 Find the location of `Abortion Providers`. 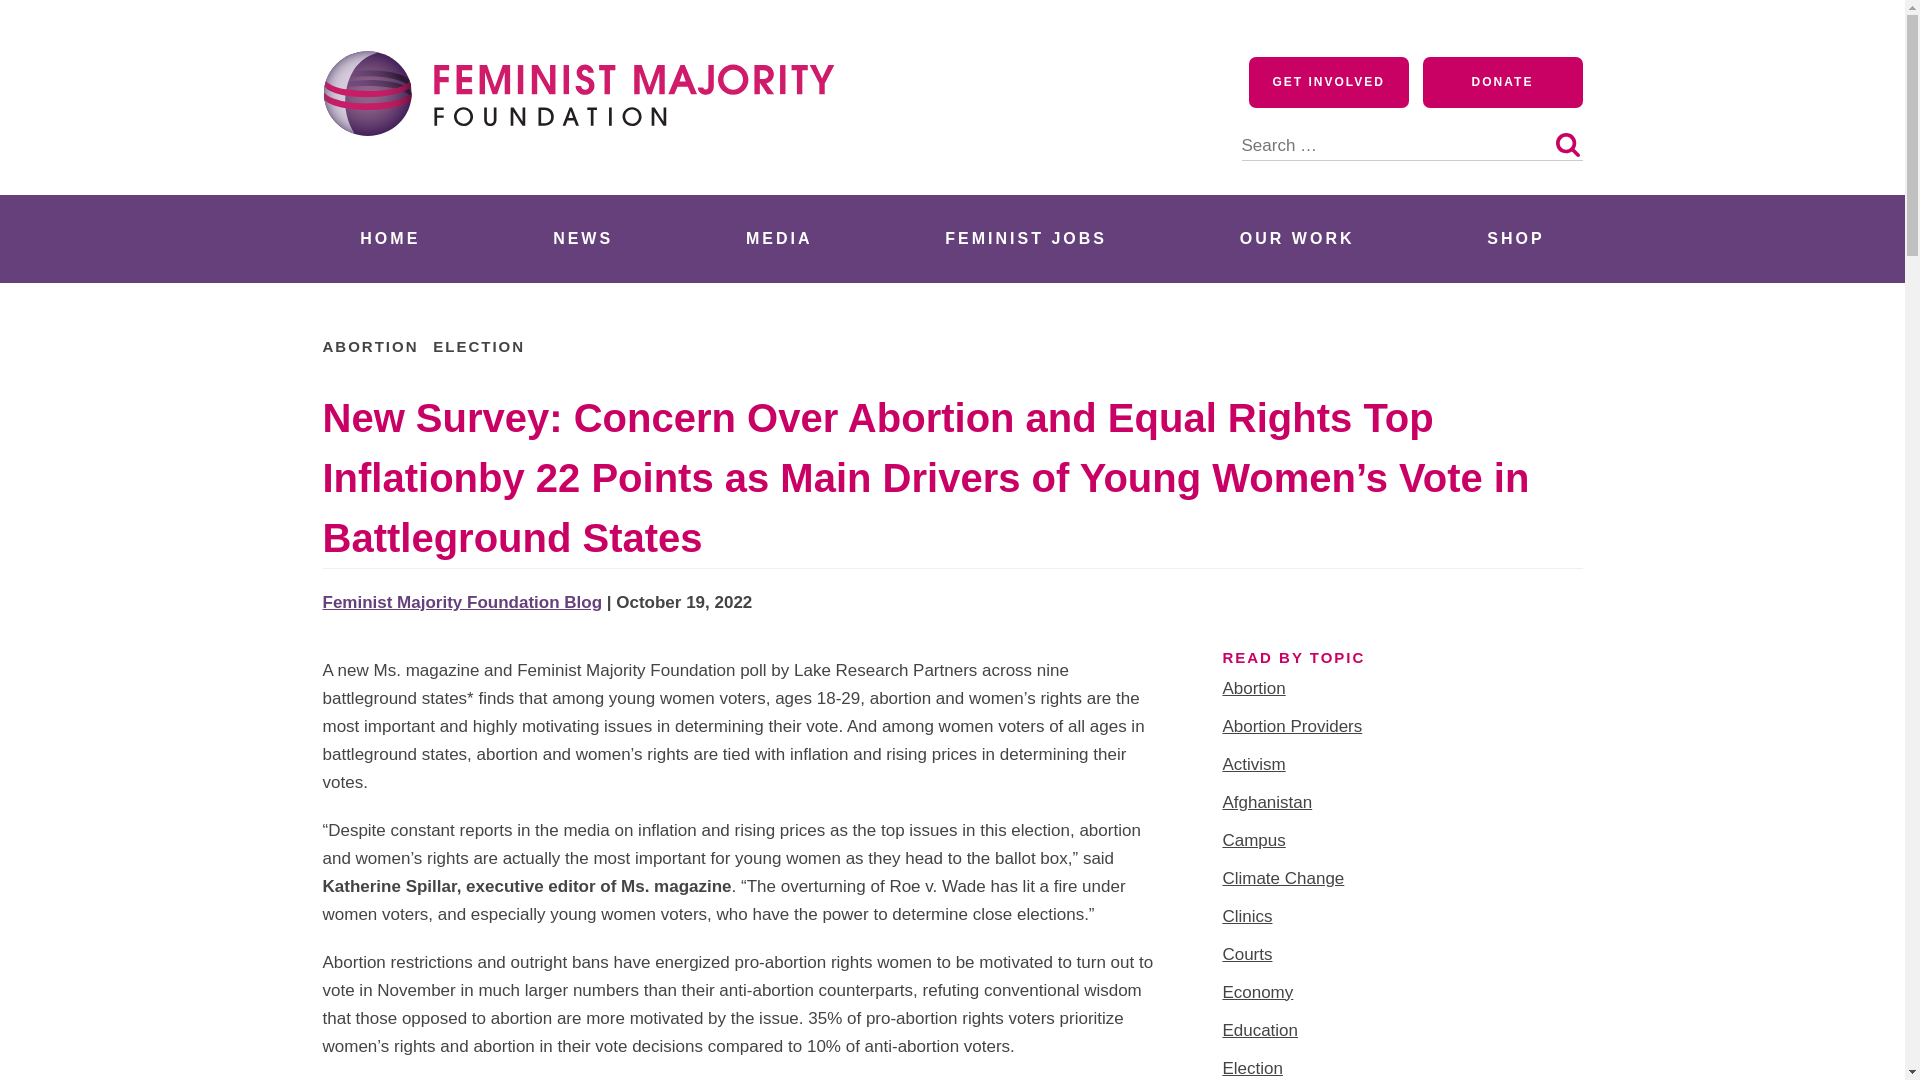

Abortion Providers is located at coordinates (1291, 726).